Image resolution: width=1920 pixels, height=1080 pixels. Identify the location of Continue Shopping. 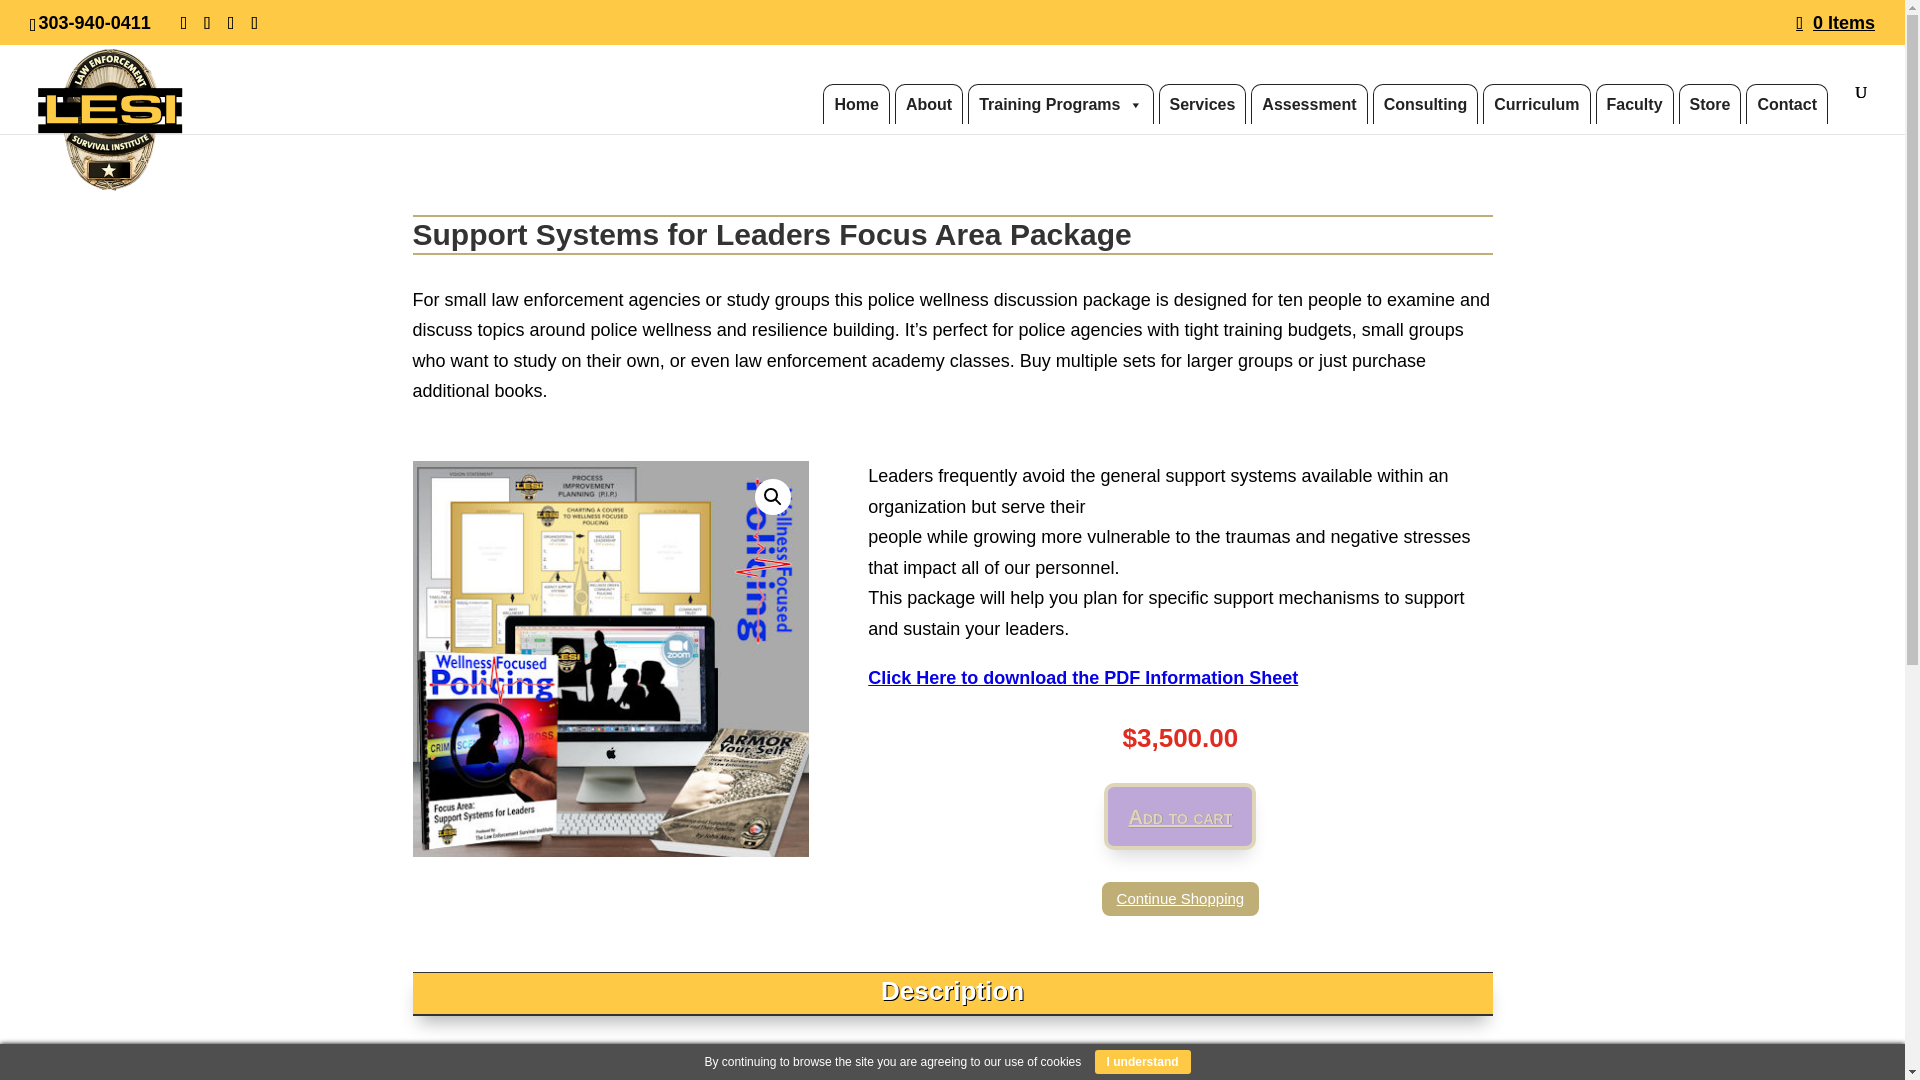
(1180, 900).